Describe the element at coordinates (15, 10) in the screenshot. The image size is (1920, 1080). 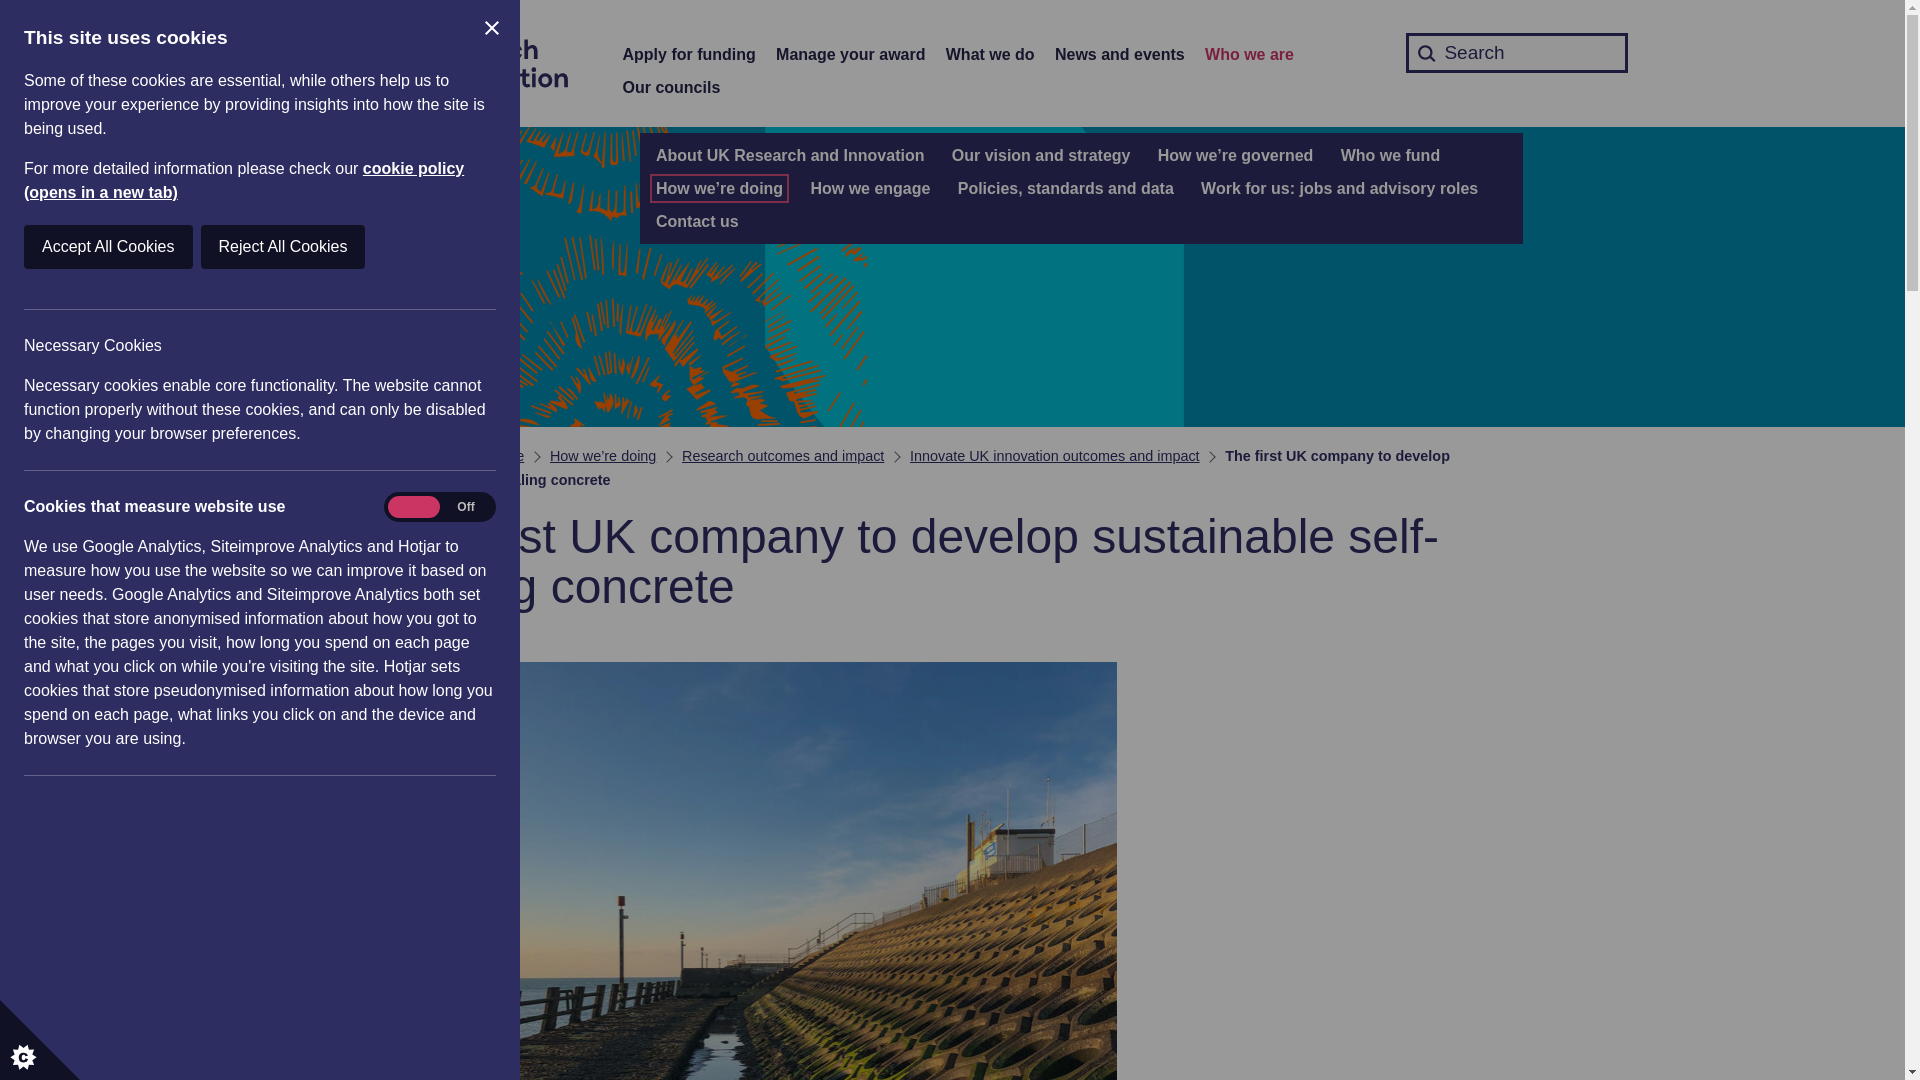
I see `Skip to main content` at that location.